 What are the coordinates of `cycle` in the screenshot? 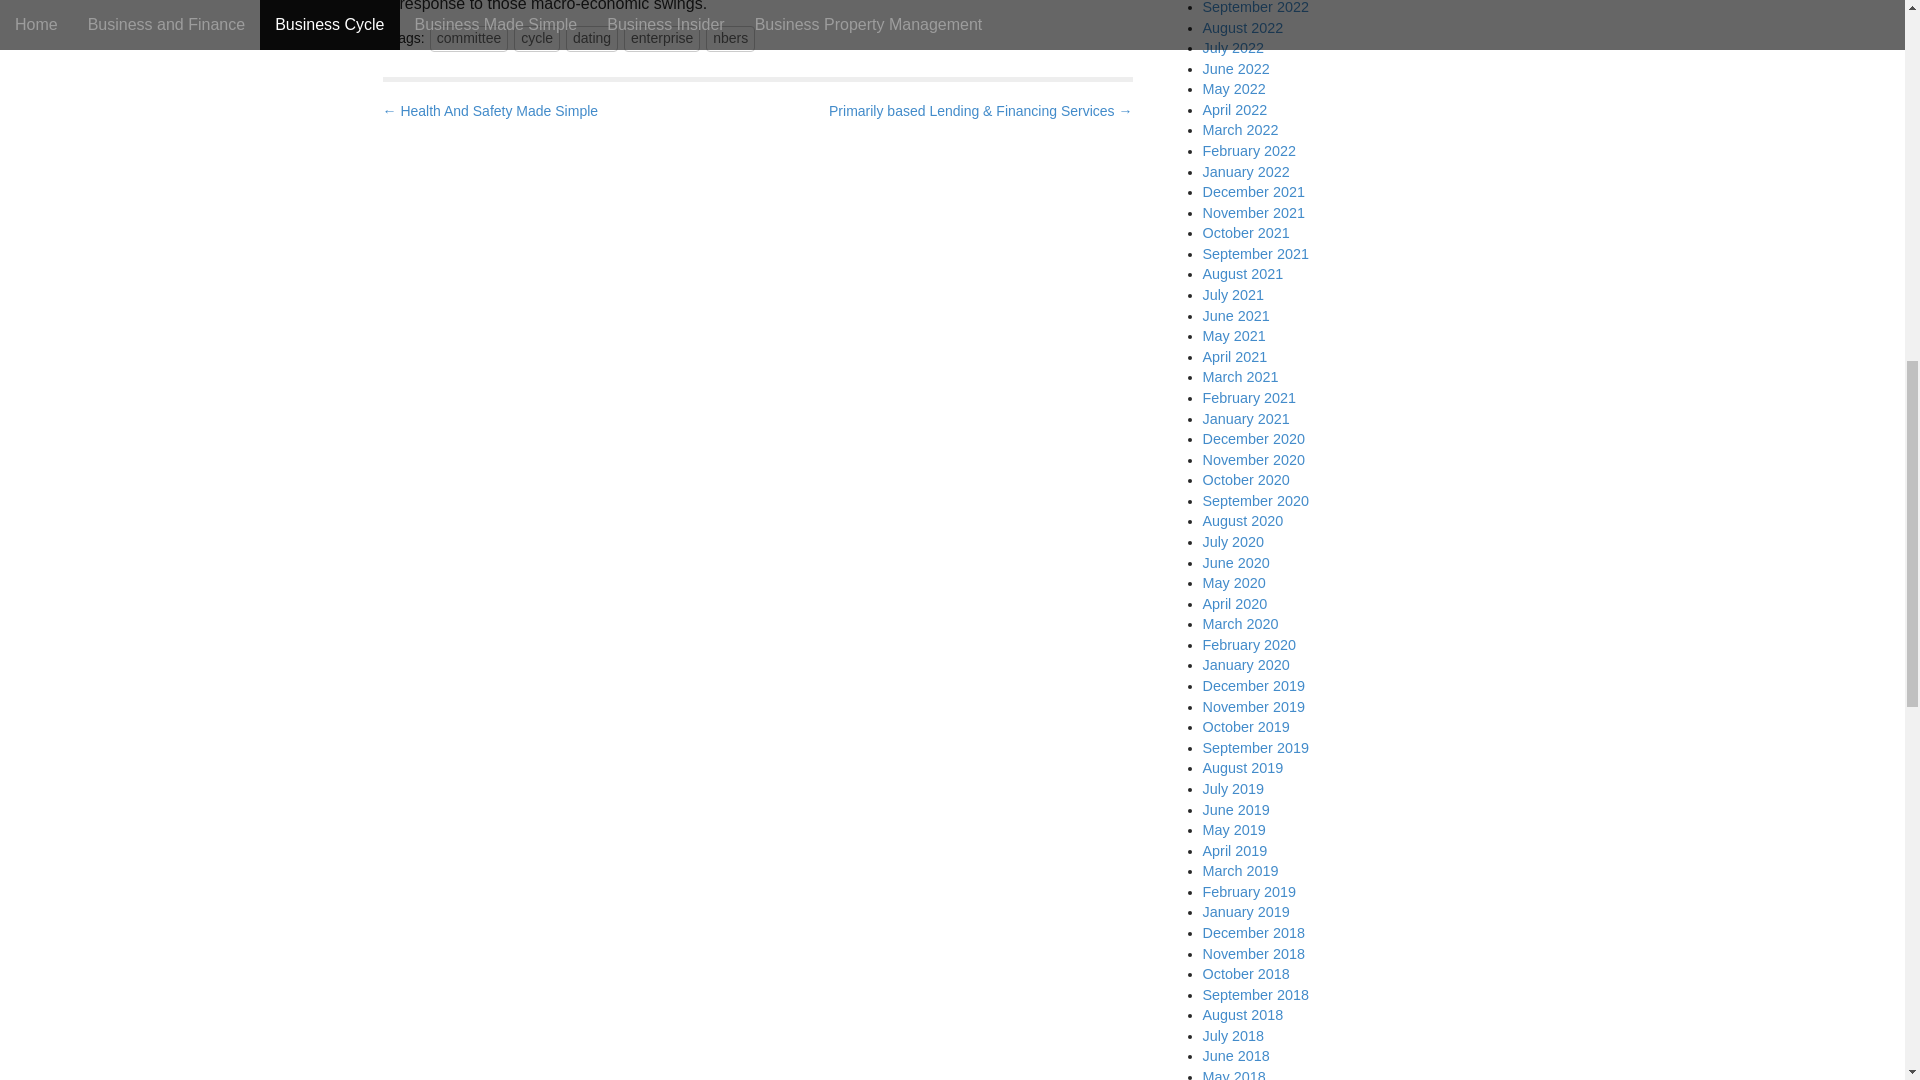 It's located at (537, 38).